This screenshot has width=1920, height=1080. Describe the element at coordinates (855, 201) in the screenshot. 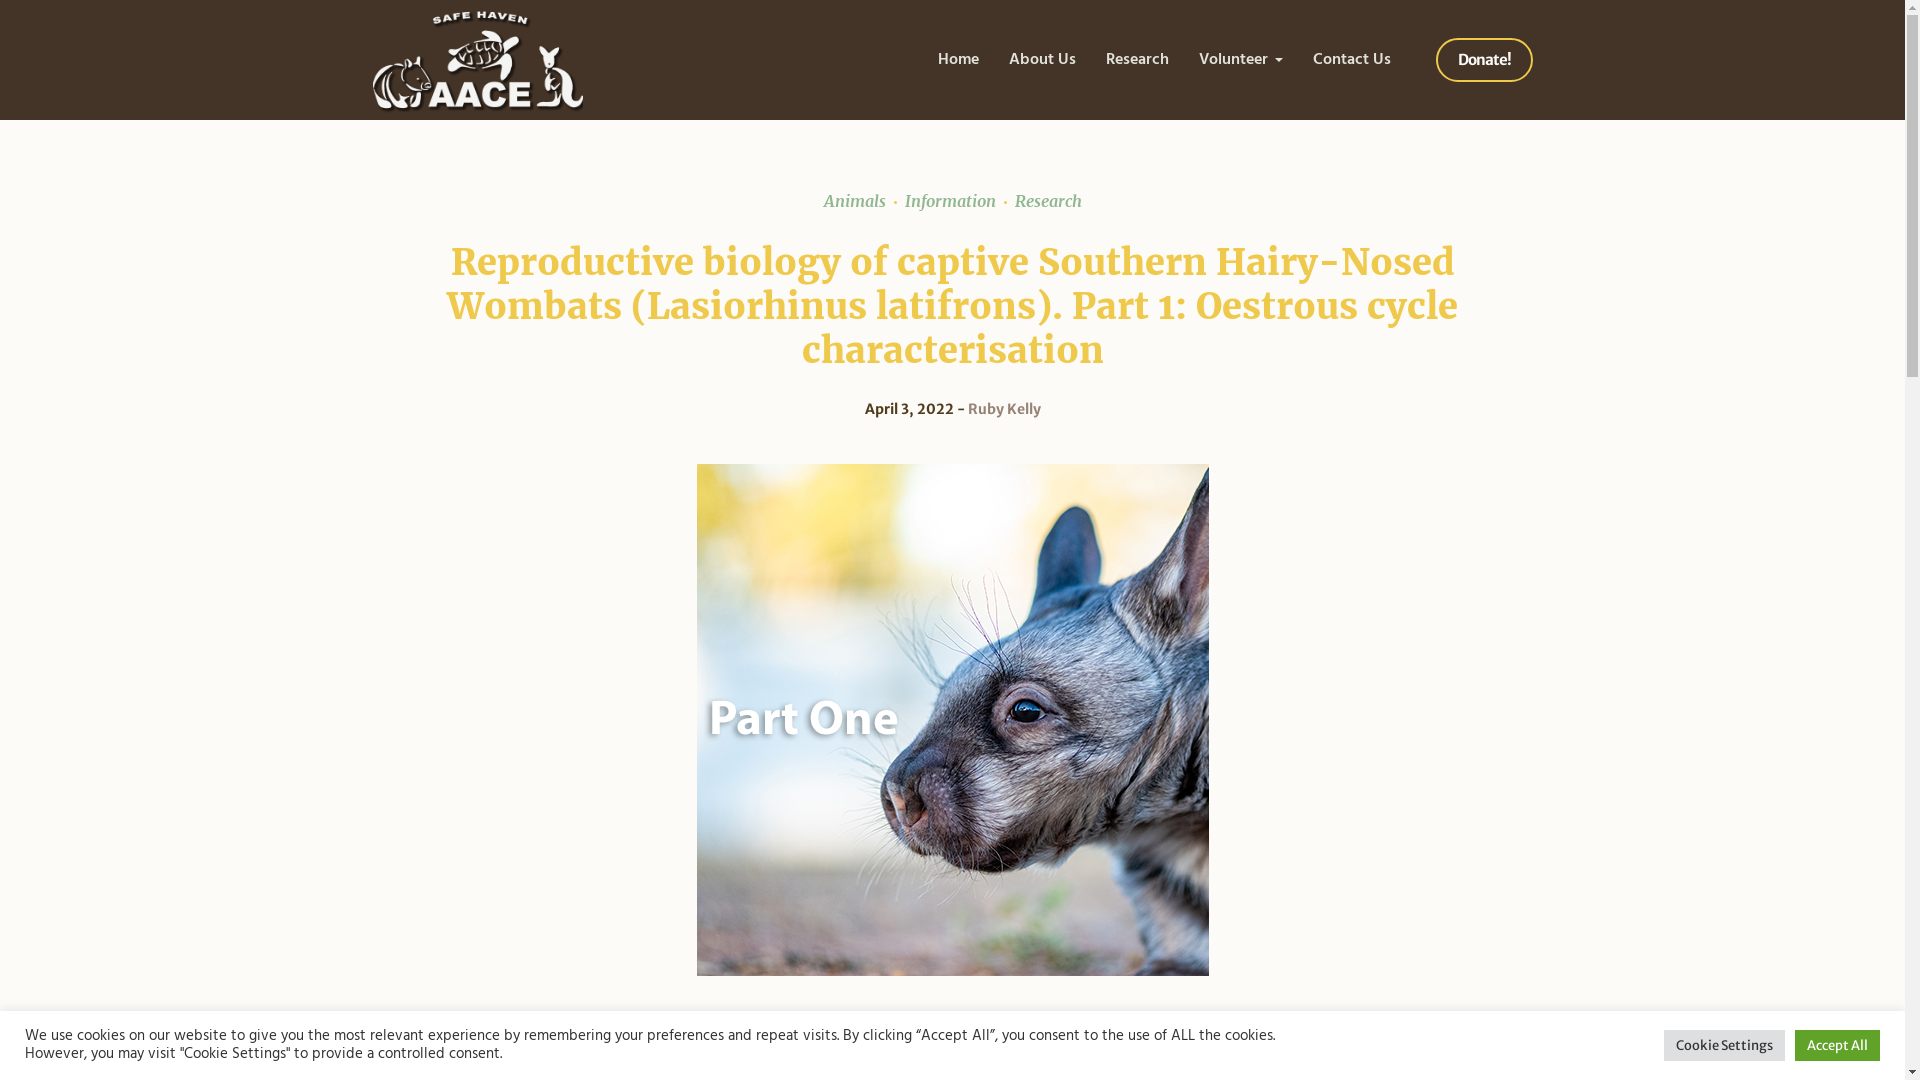

I see `Animals` at that location.